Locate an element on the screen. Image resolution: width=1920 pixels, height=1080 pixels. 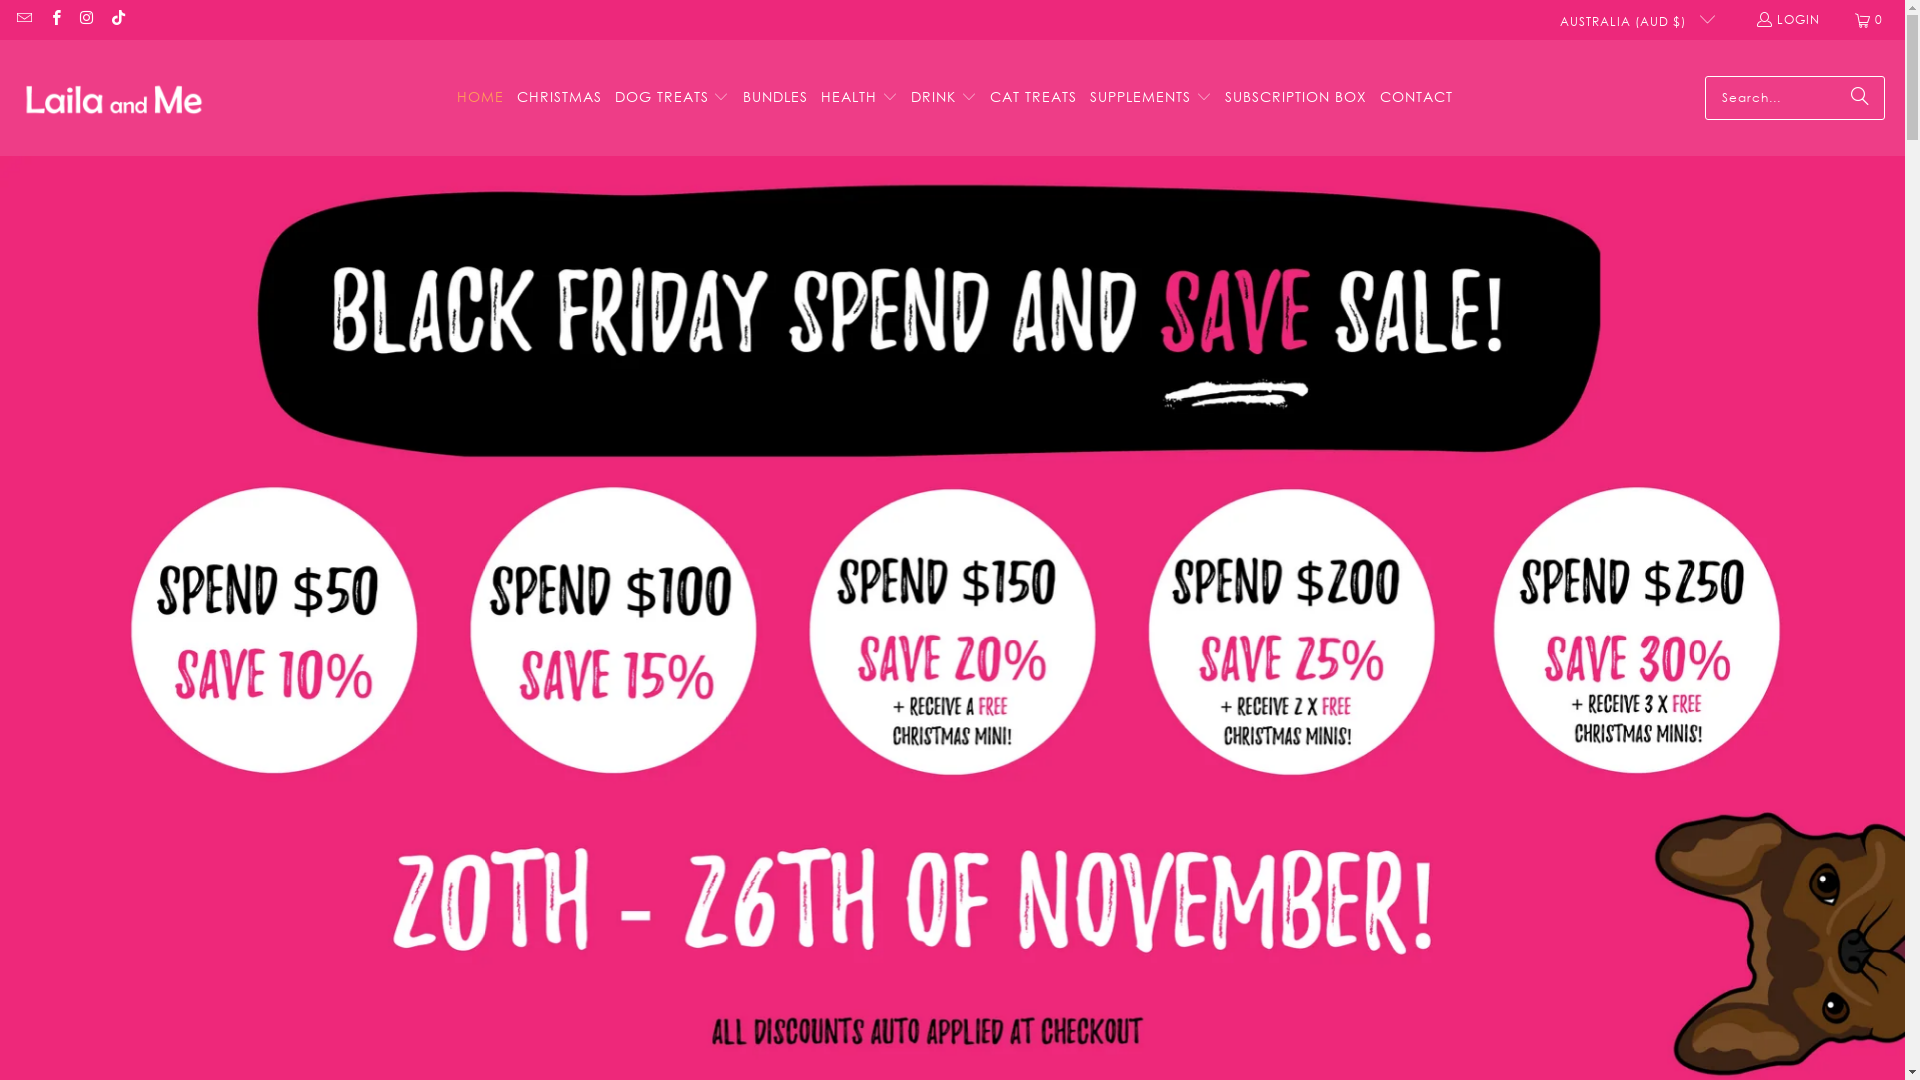
0 is located at coordinates (1870, 20).